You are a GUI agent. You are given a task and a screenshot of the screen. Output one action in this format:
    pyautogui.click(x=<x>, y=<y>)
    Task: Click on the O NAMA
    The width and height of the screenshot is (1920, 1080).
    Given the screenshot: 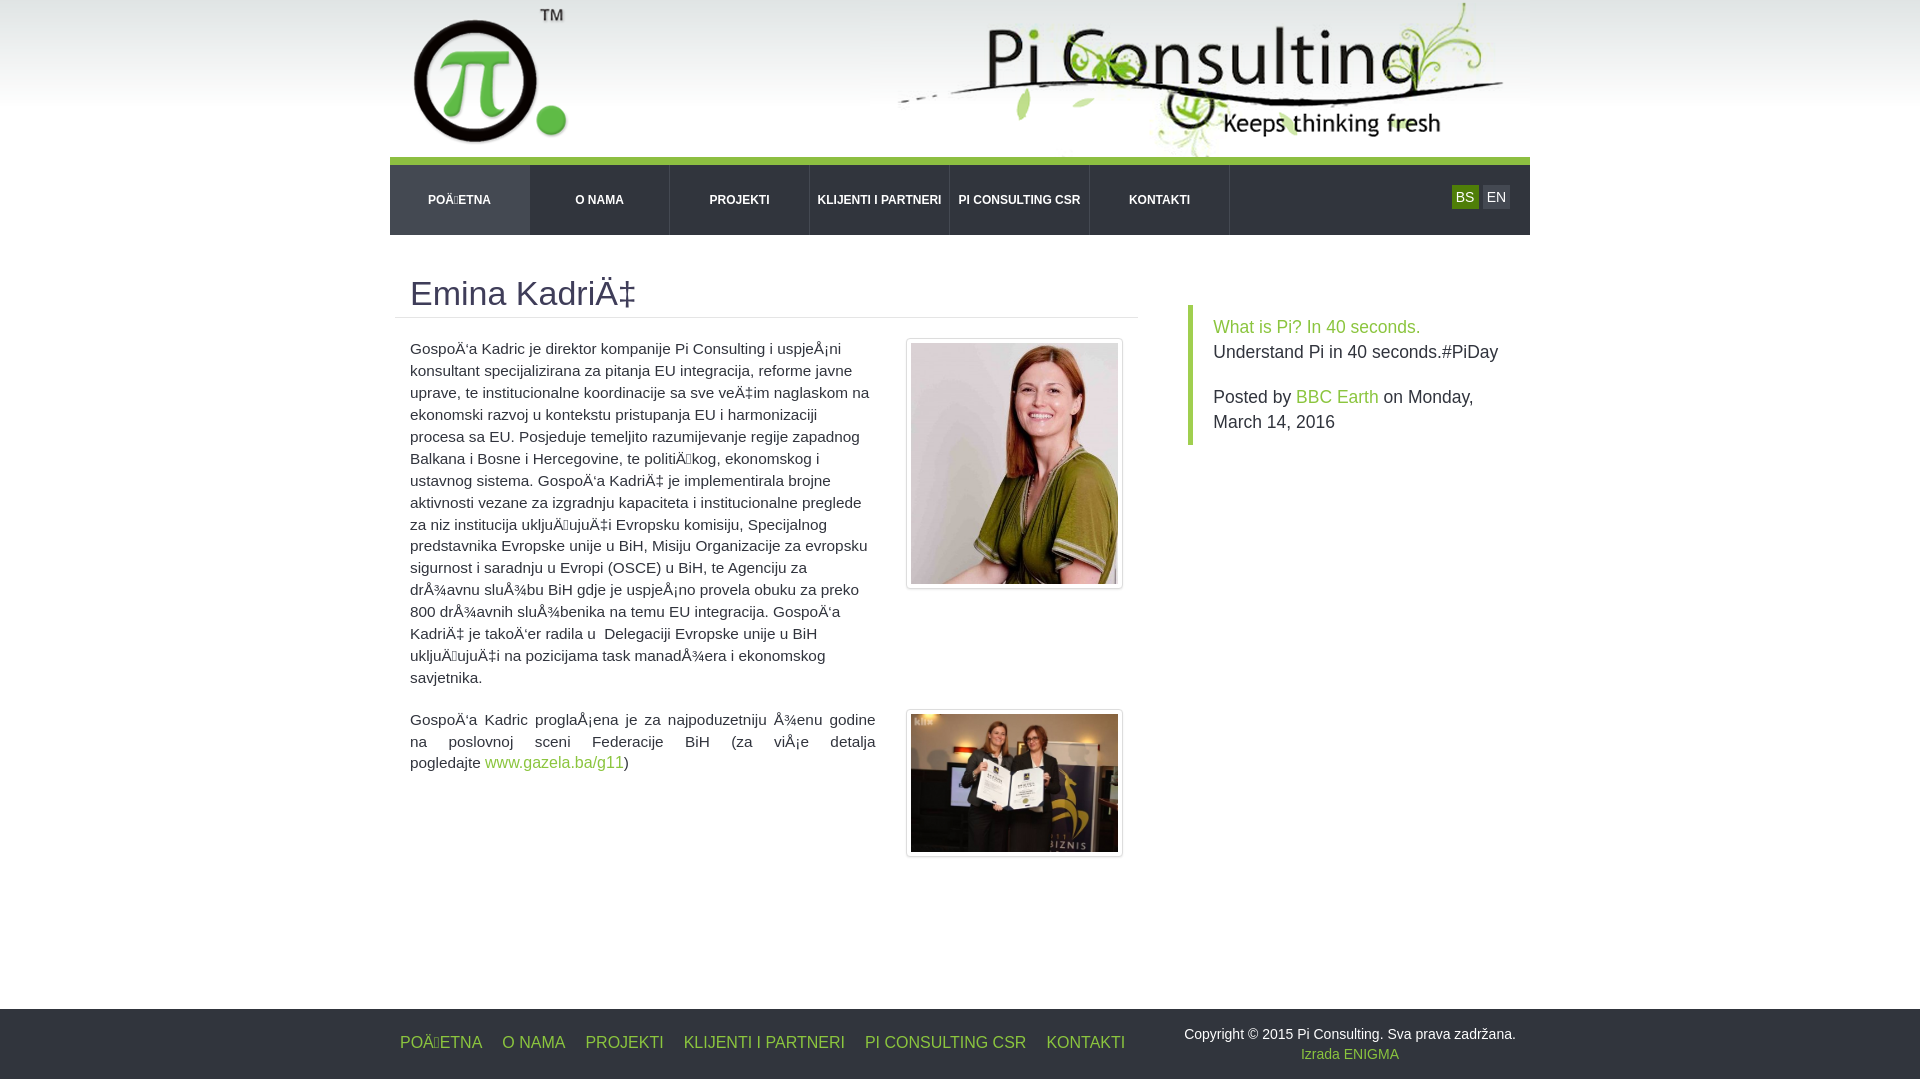 What is the action you would take?
    pyautogui.click(x=600, y=200)
    